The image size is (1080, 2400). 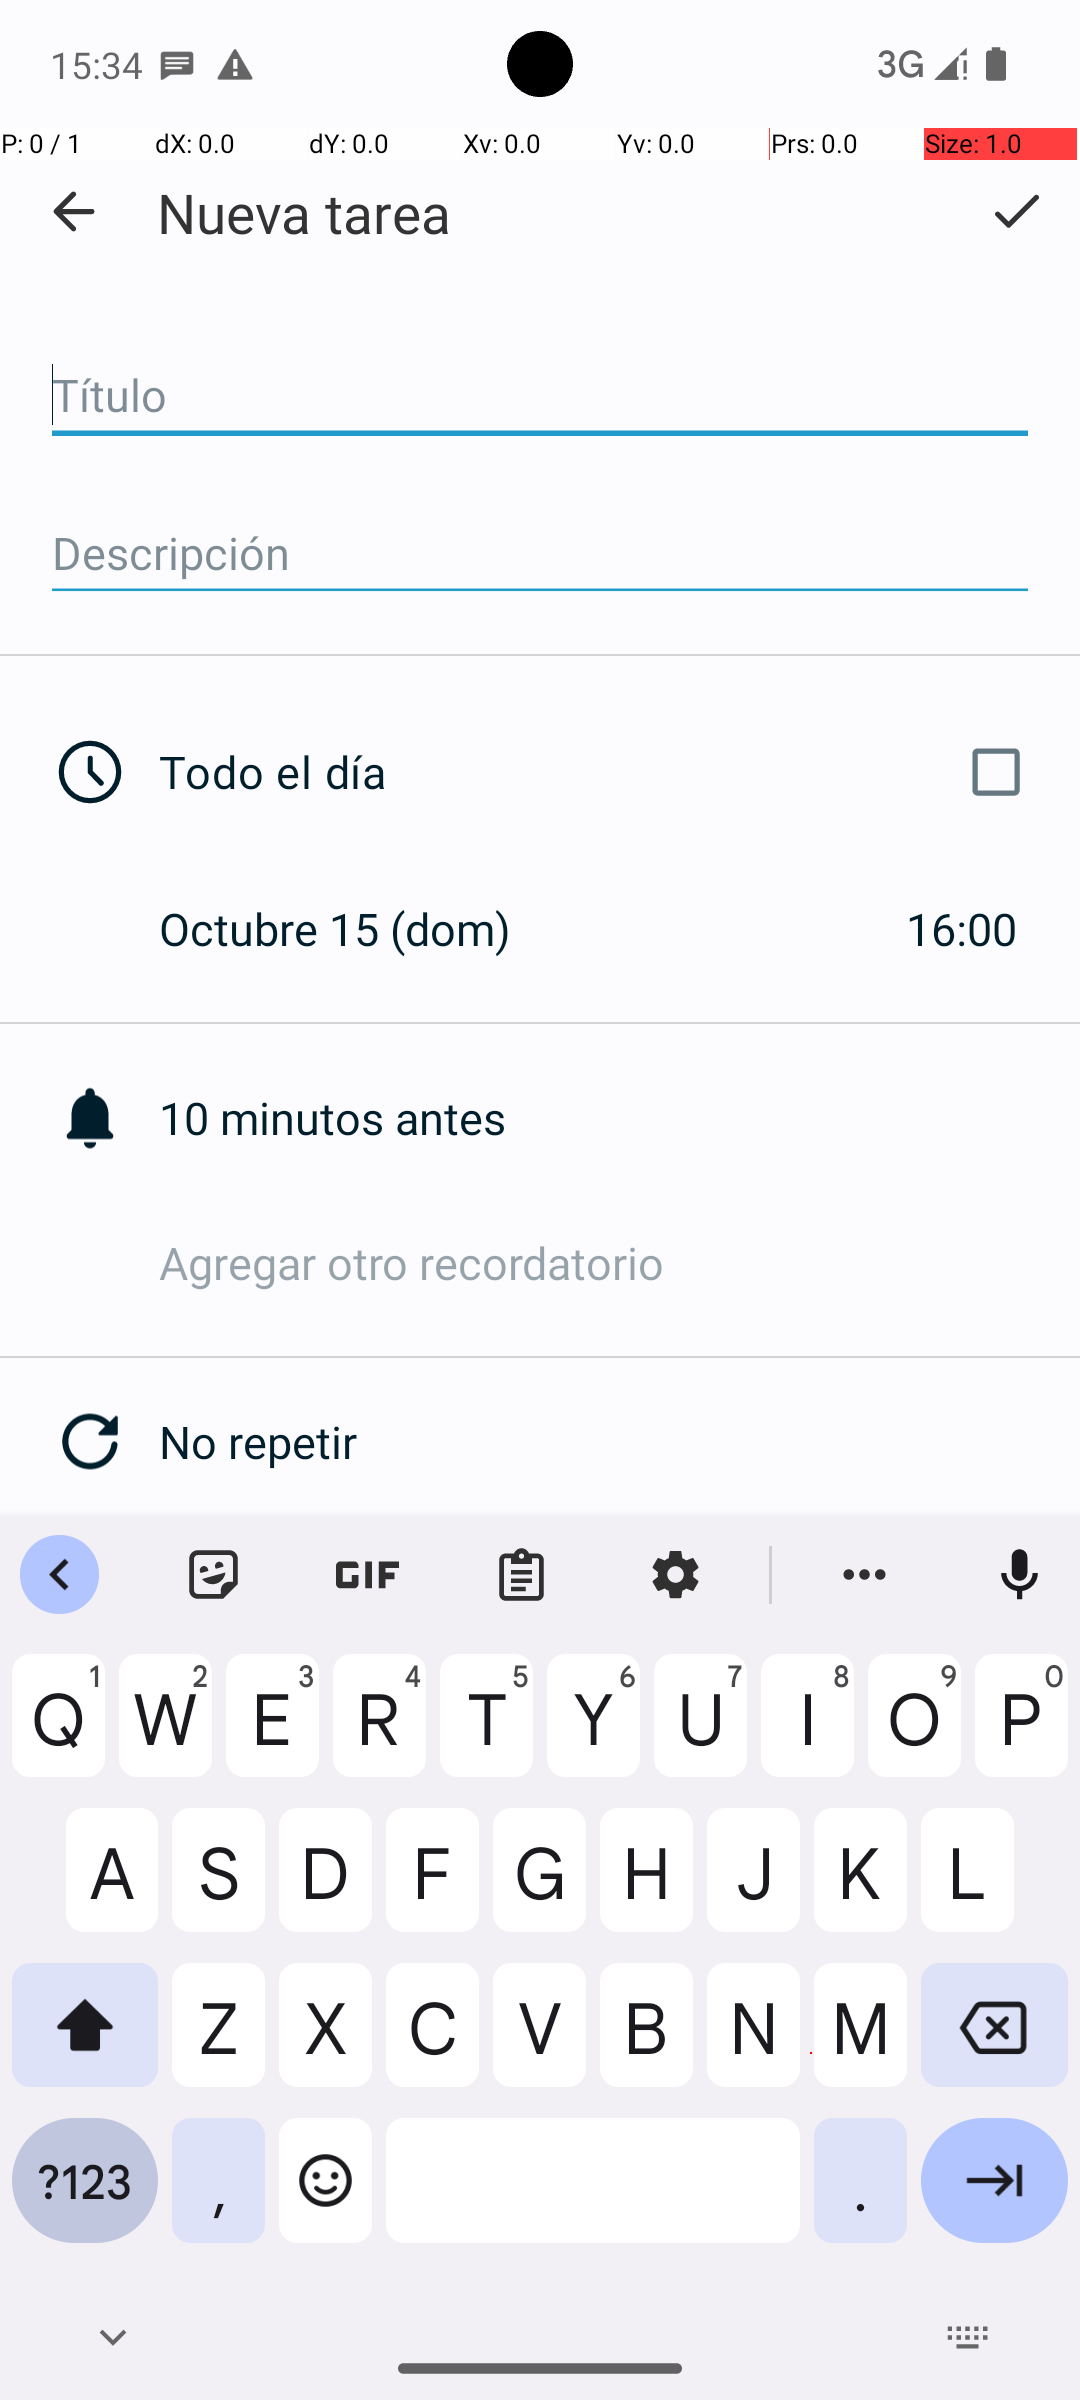 What do you see at coordinates (304, 212) in the screenshot?
I see `Nueva tarea` at bounding box center [304, 212].